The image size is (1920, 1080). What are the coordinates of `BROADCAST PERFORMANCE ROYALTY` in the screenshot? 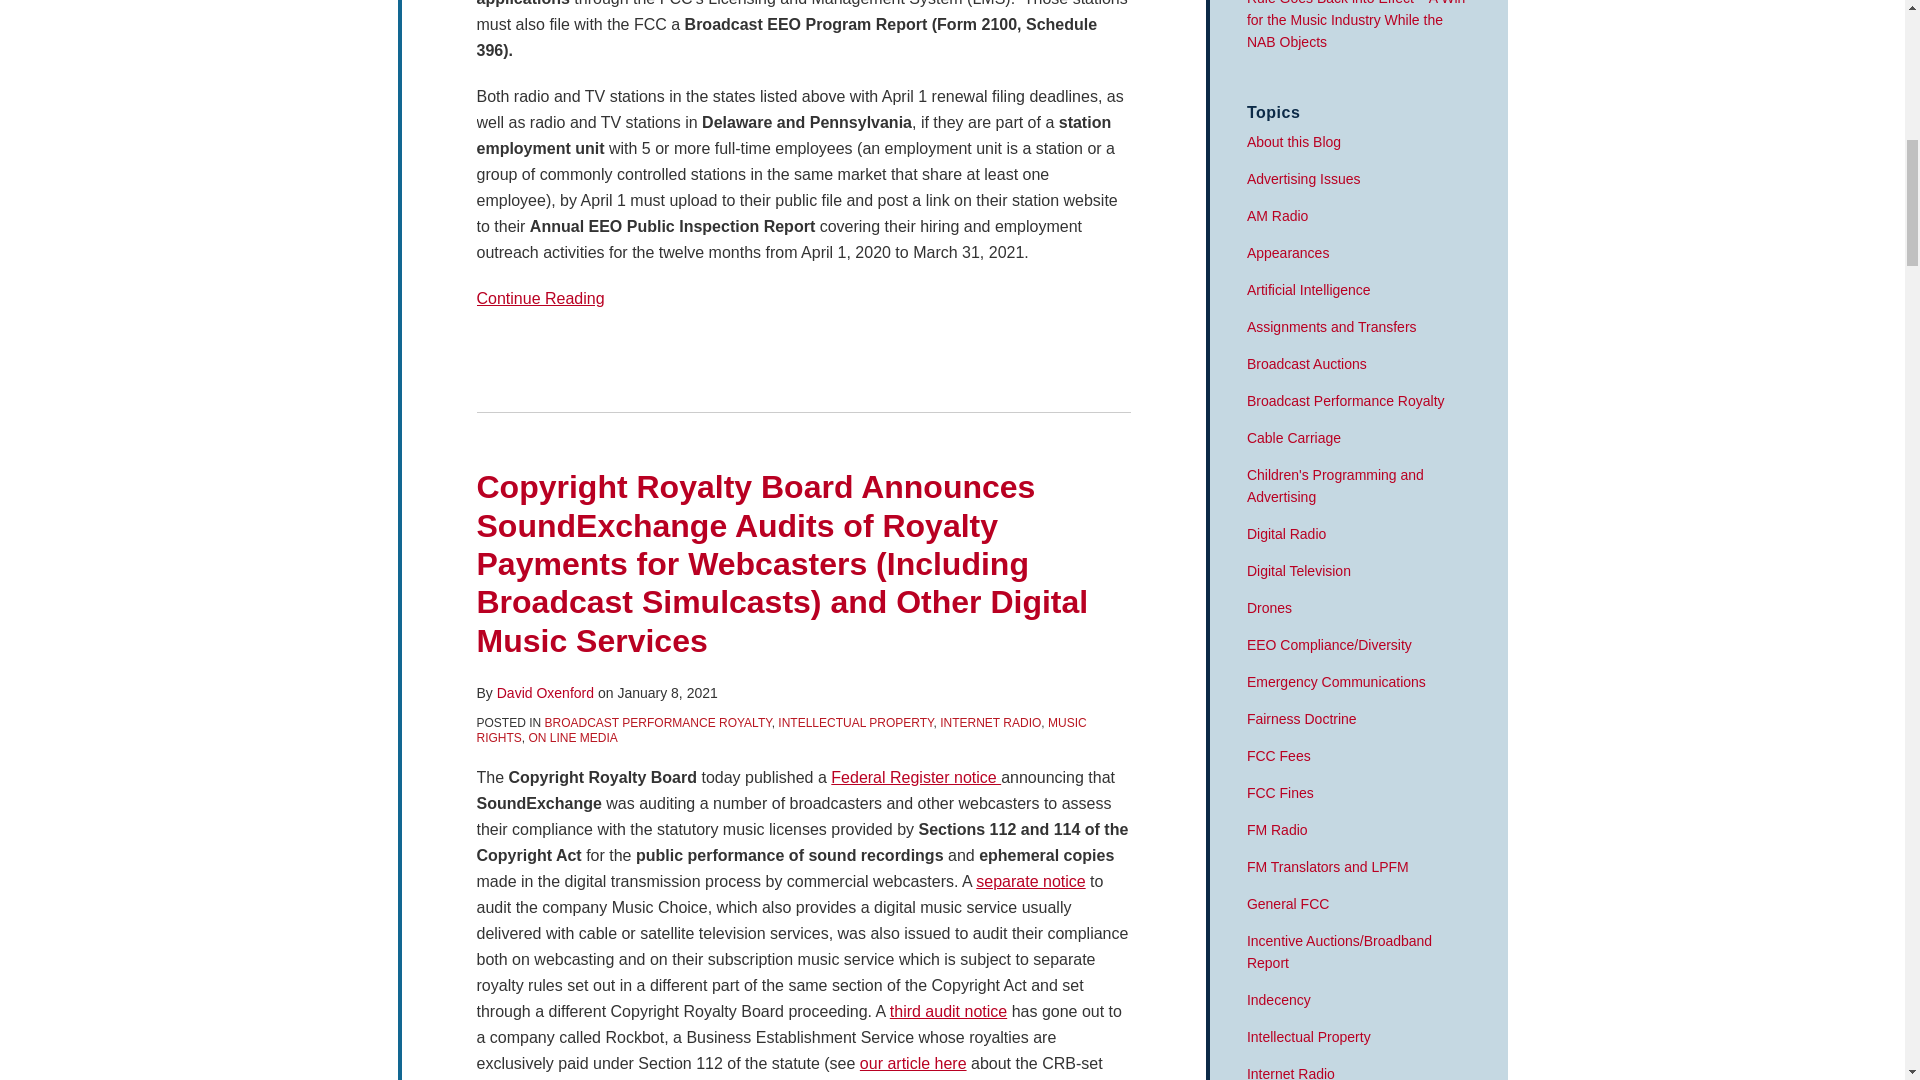 It's located at (658, 723).